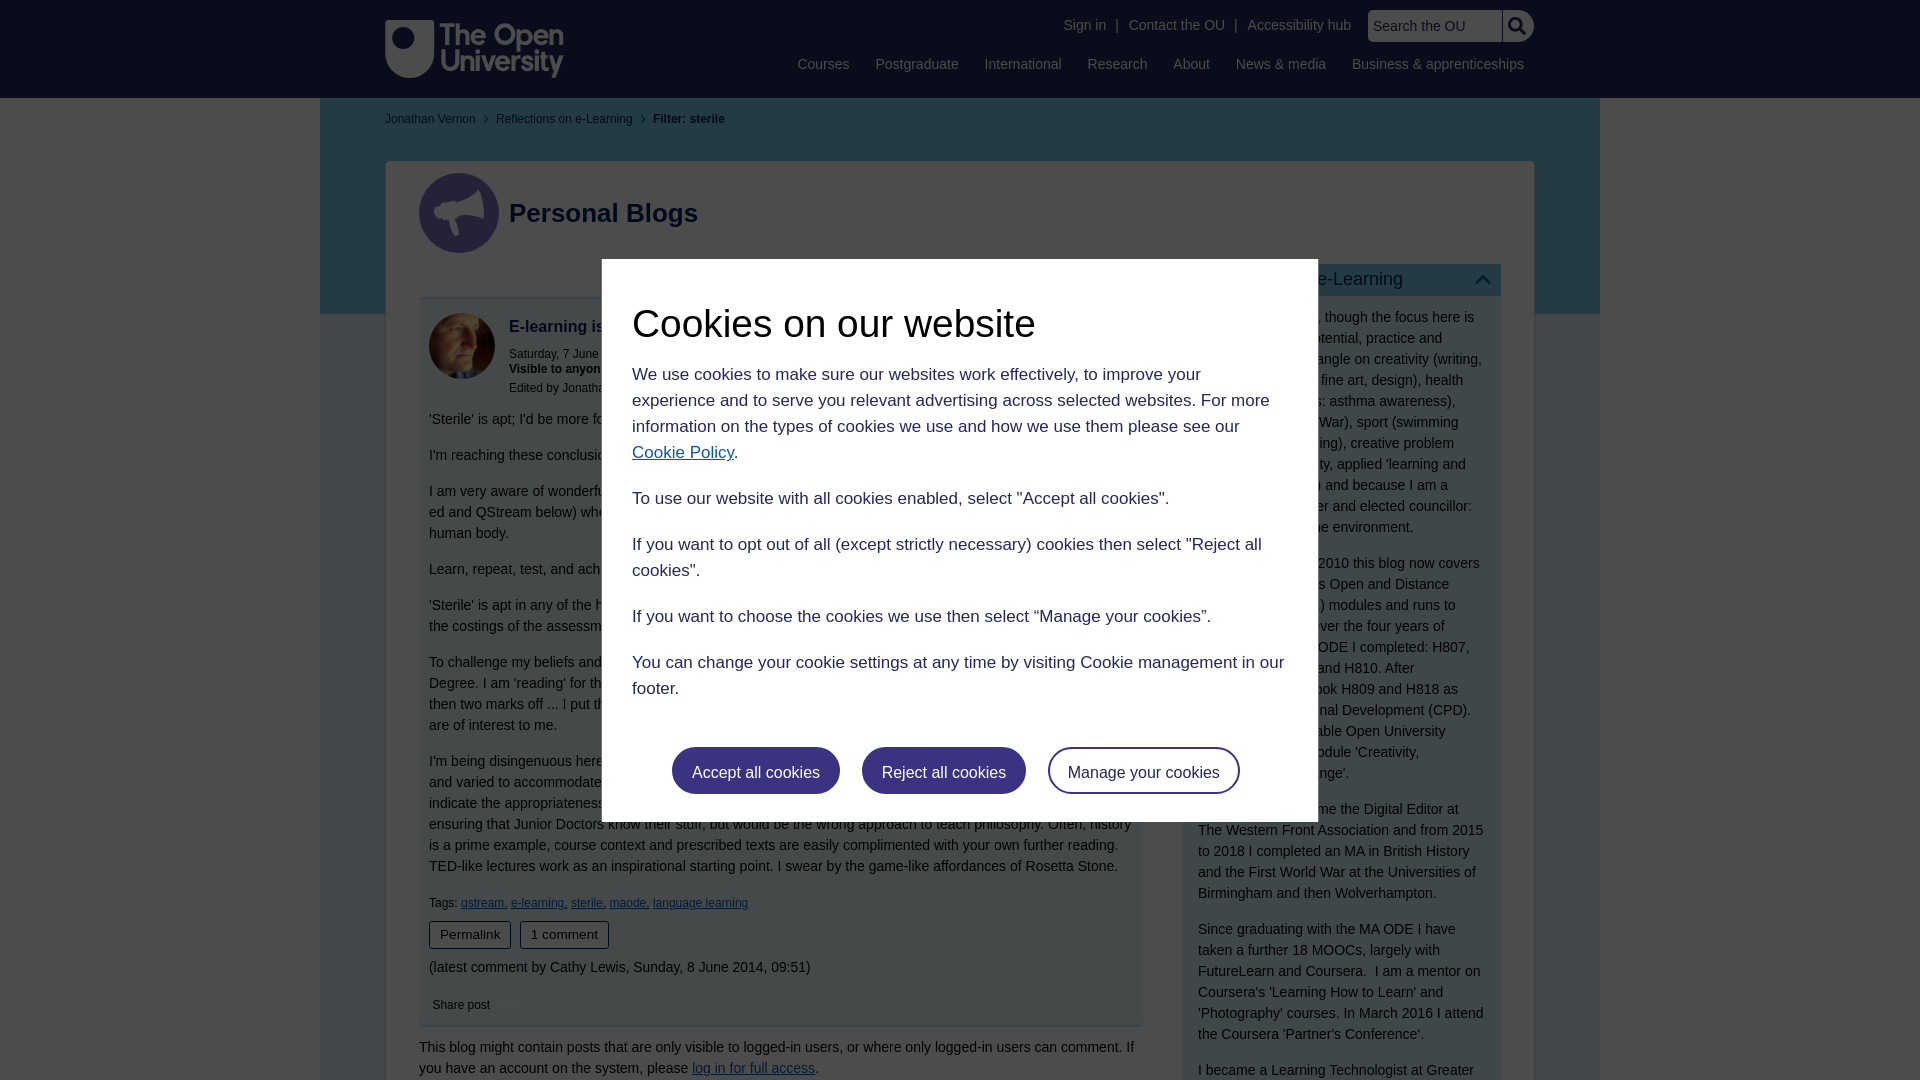 The width and height of the screenshot is (1920, 1080). I want to click on Contact the OU, so click(1176, 25).